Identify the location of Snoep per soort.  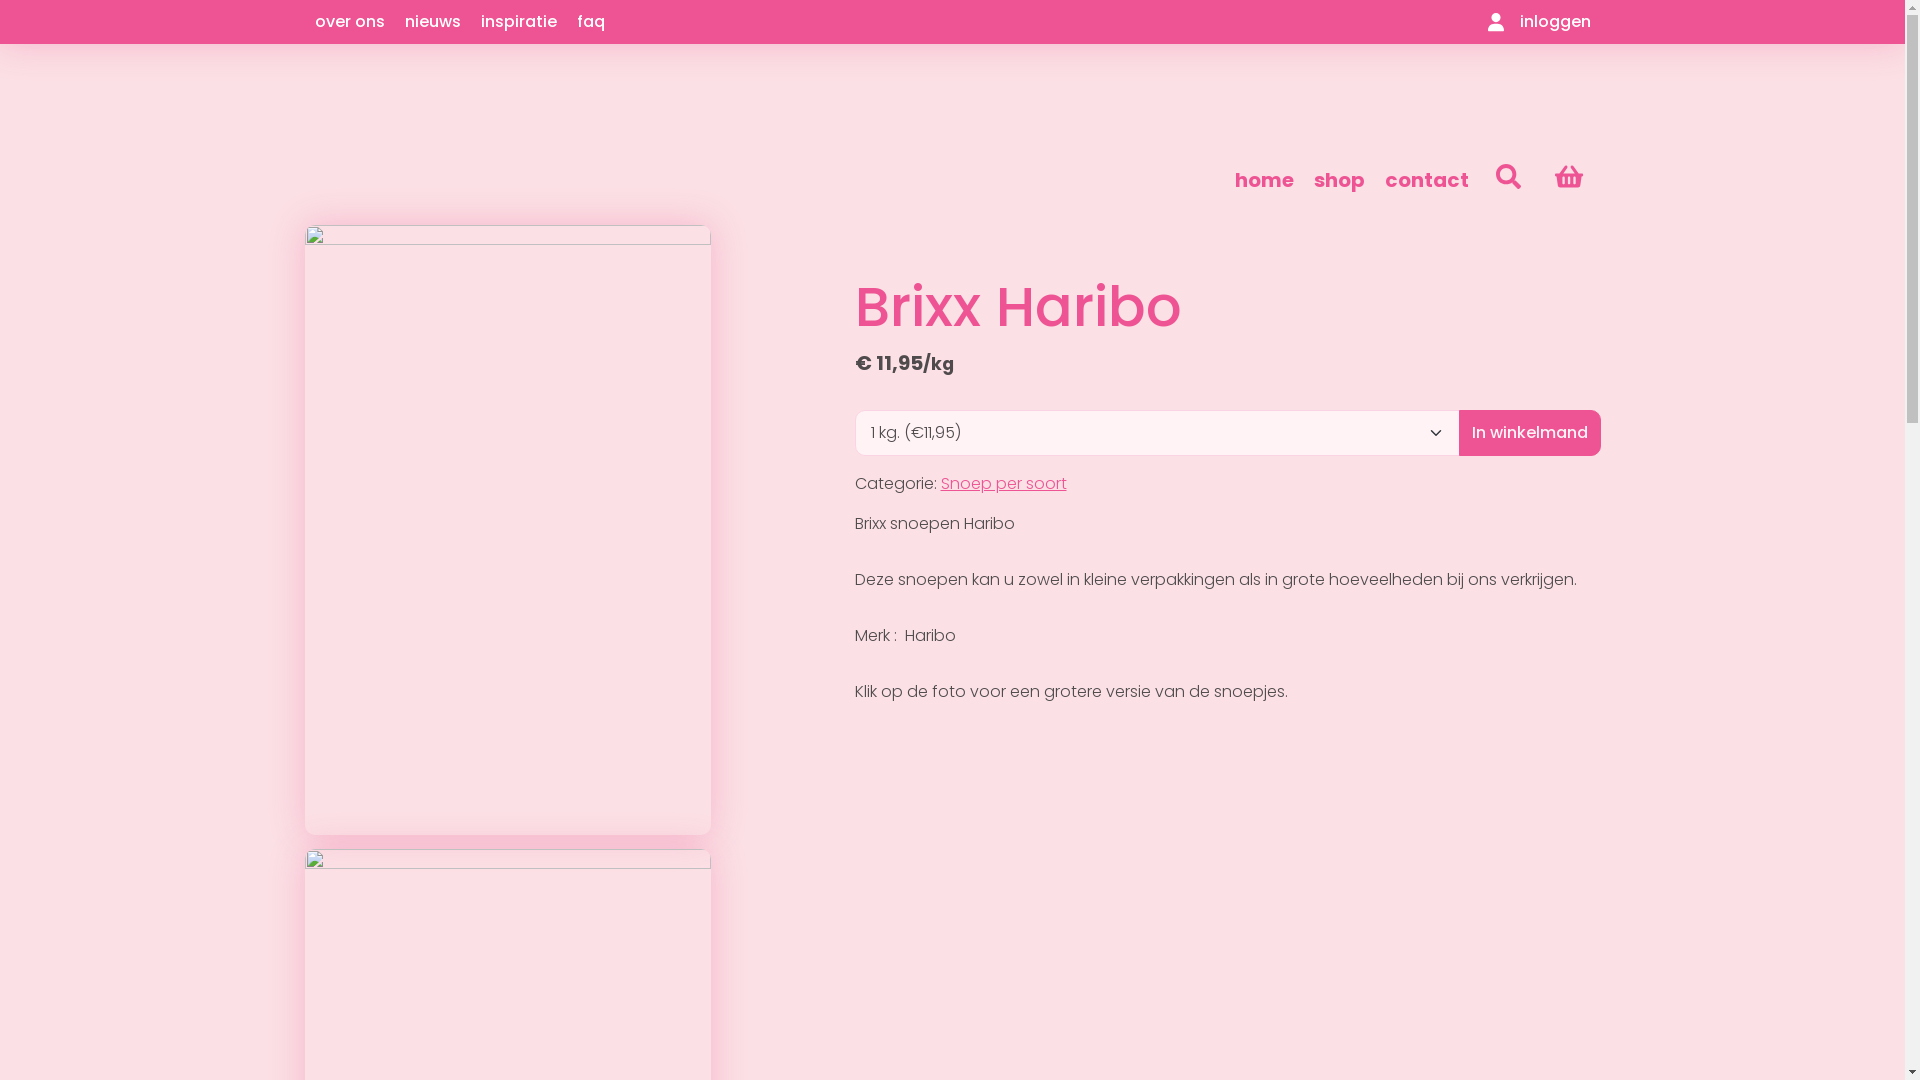
(1003, 484).